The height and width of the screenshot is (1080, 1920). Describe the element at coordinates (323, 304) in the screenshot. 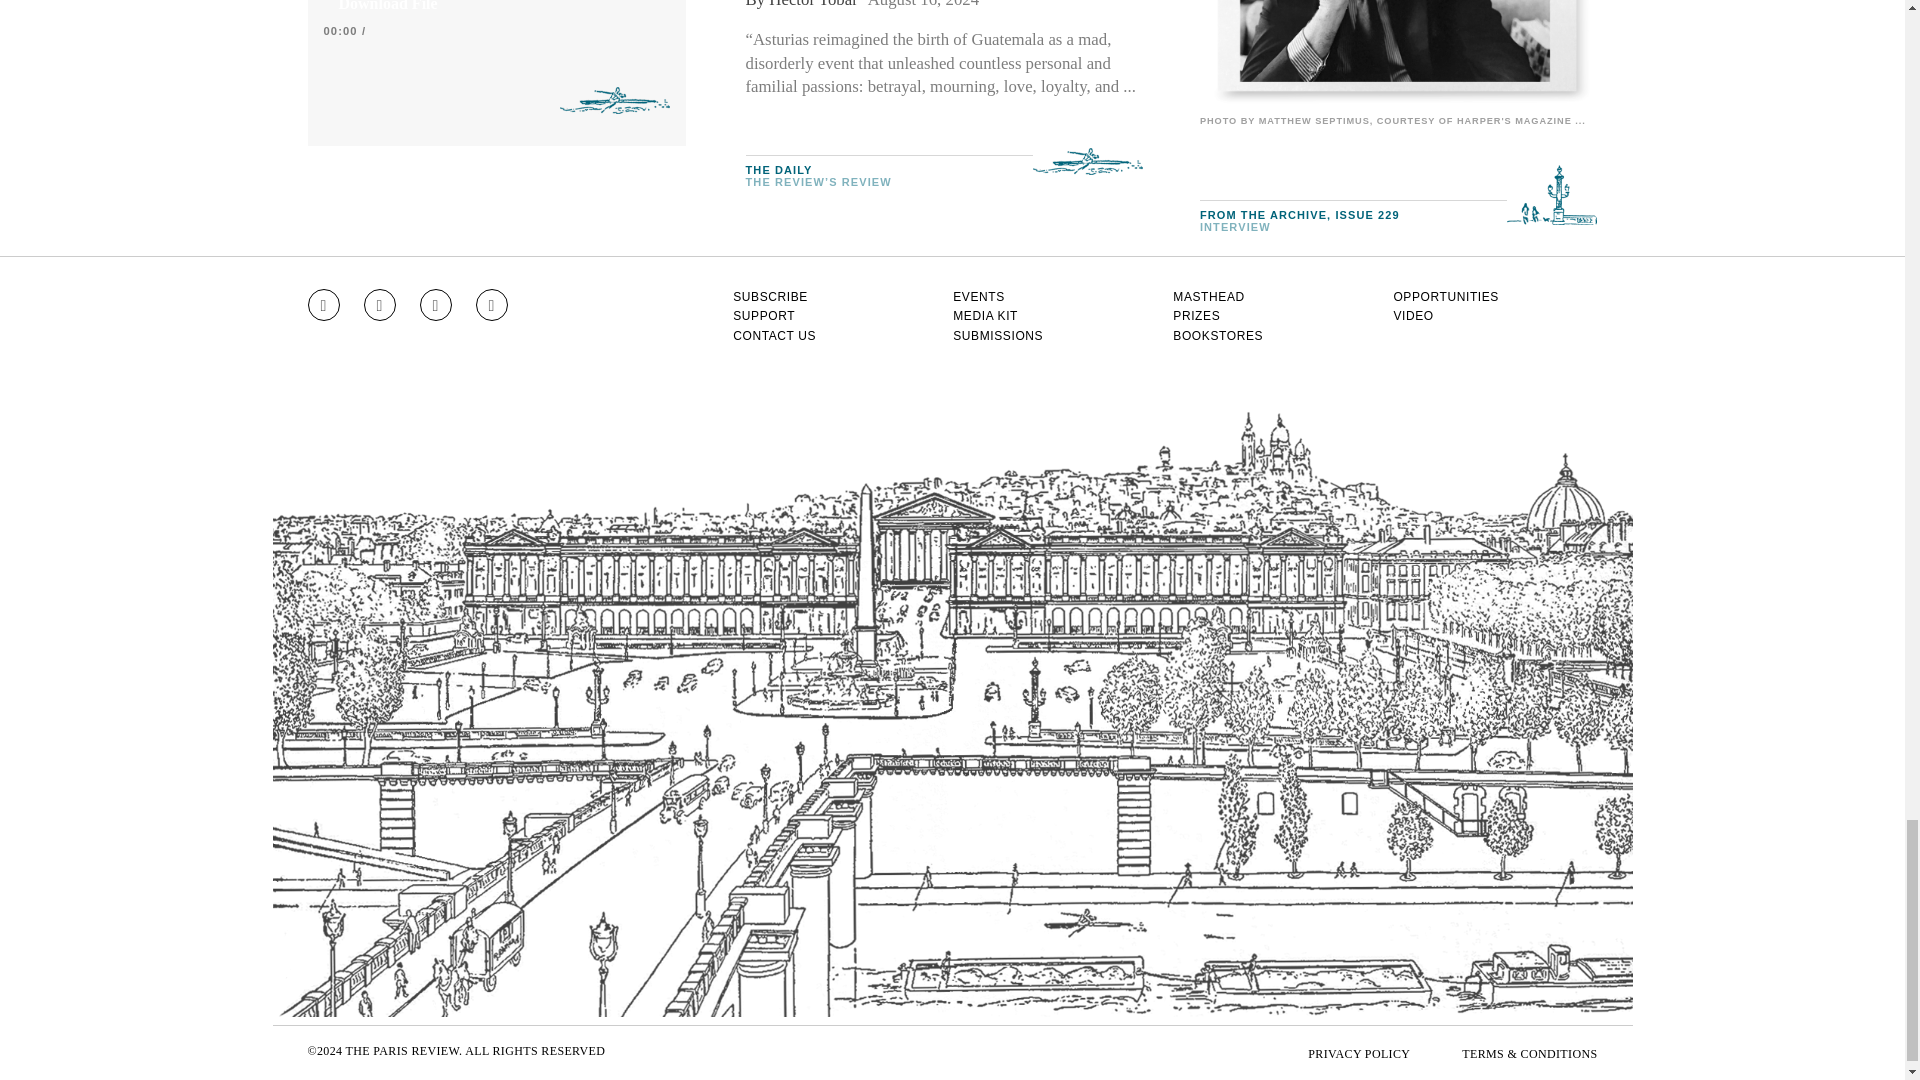

I see `Go to Instagram feed` at that location.